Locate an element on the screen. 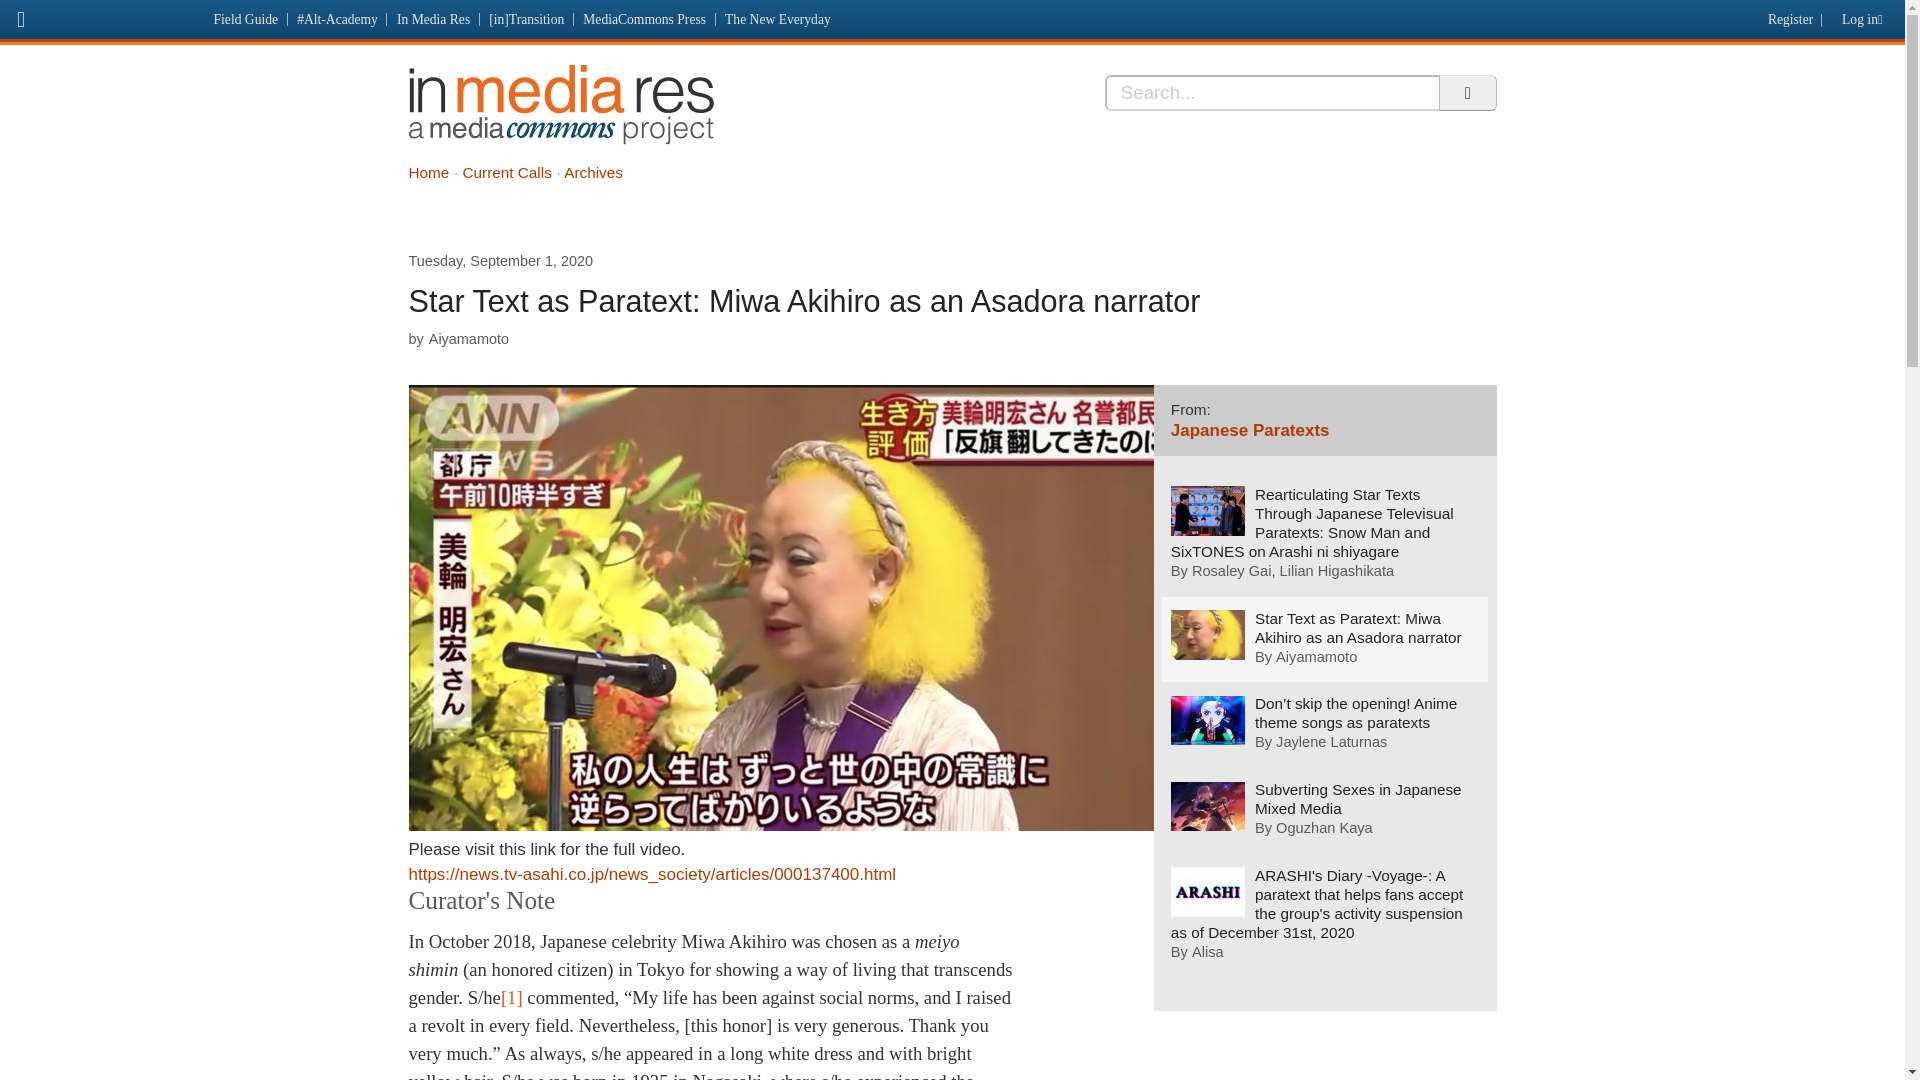 This screenshot has height=1080, width=1920. Aiyamamoto is located at coordinates (1316, 657).